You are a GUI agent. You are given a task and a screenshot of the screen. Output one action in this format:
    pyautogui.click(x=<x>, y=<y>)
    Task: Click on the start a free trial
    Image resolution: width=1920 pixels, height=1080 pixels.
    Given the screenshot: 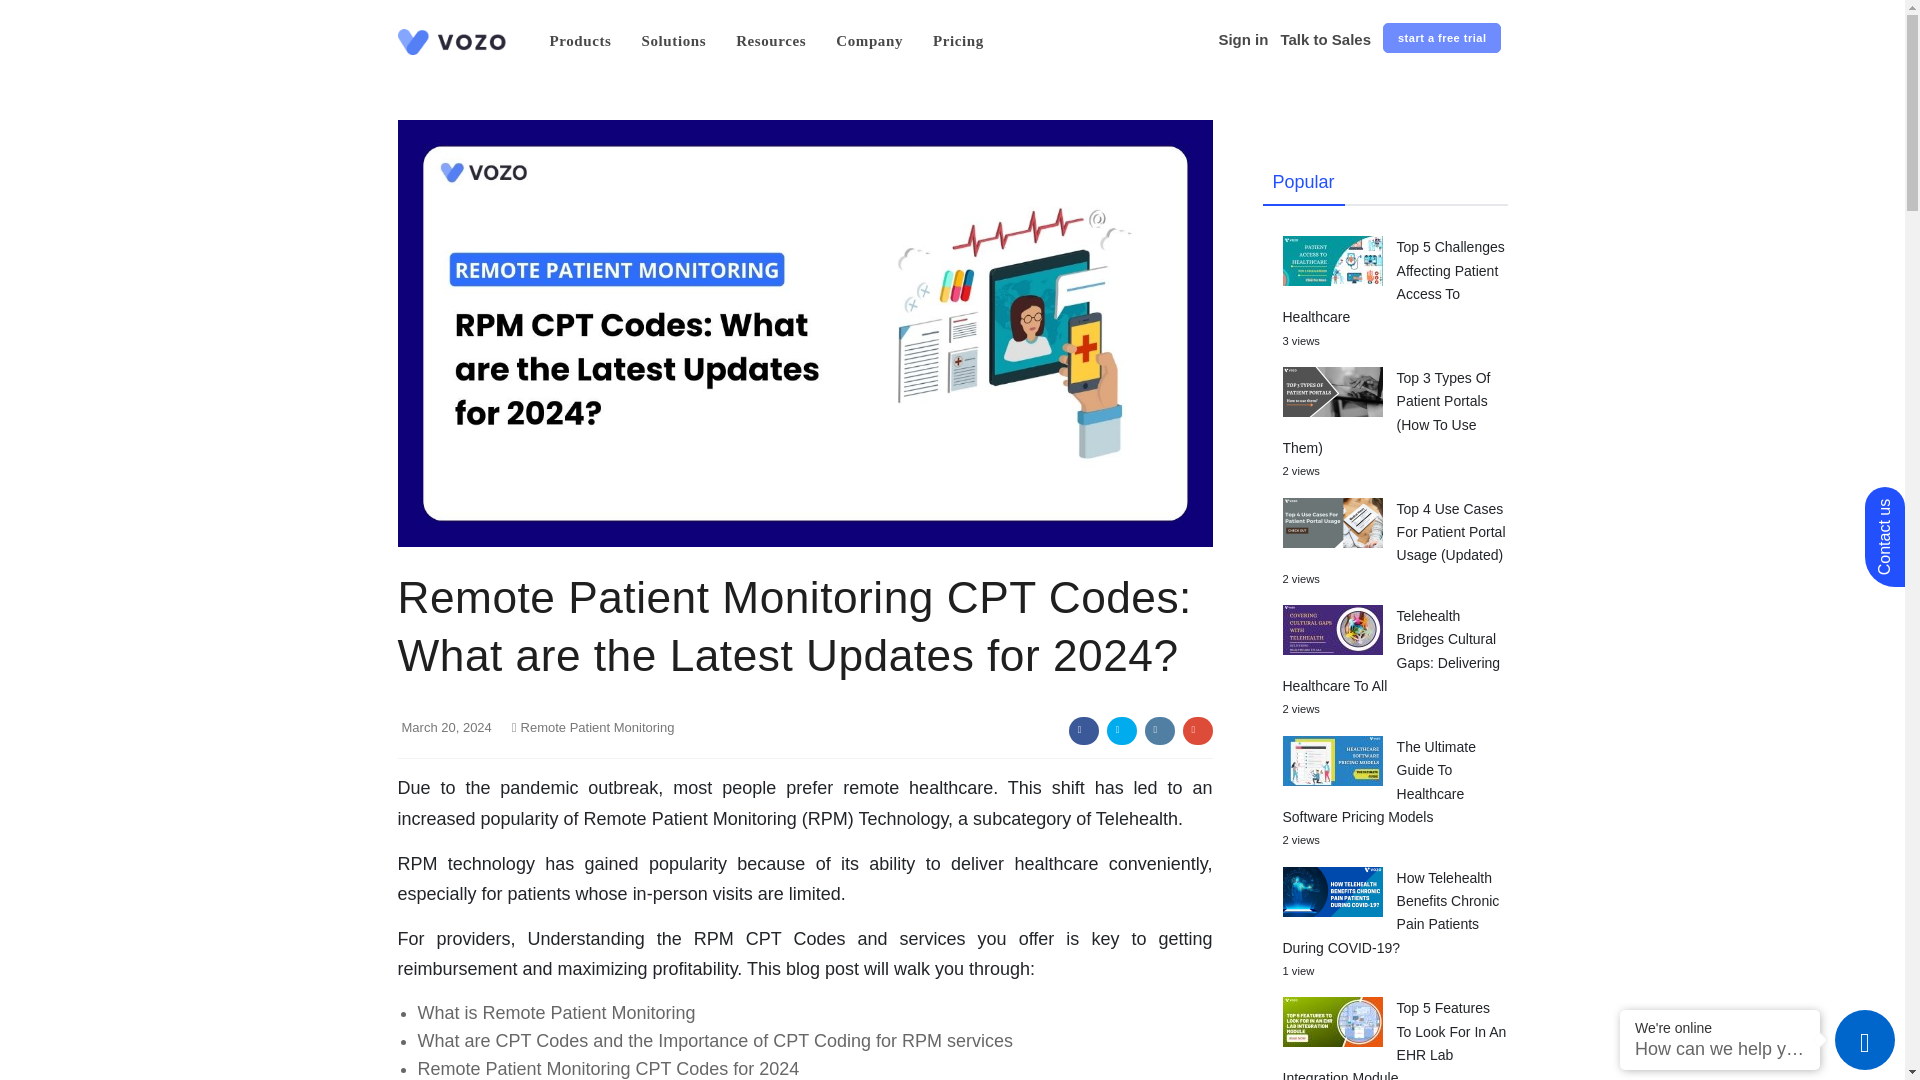 What is the action you would take?
    pyautogui.click(x=1442, y=40)
    